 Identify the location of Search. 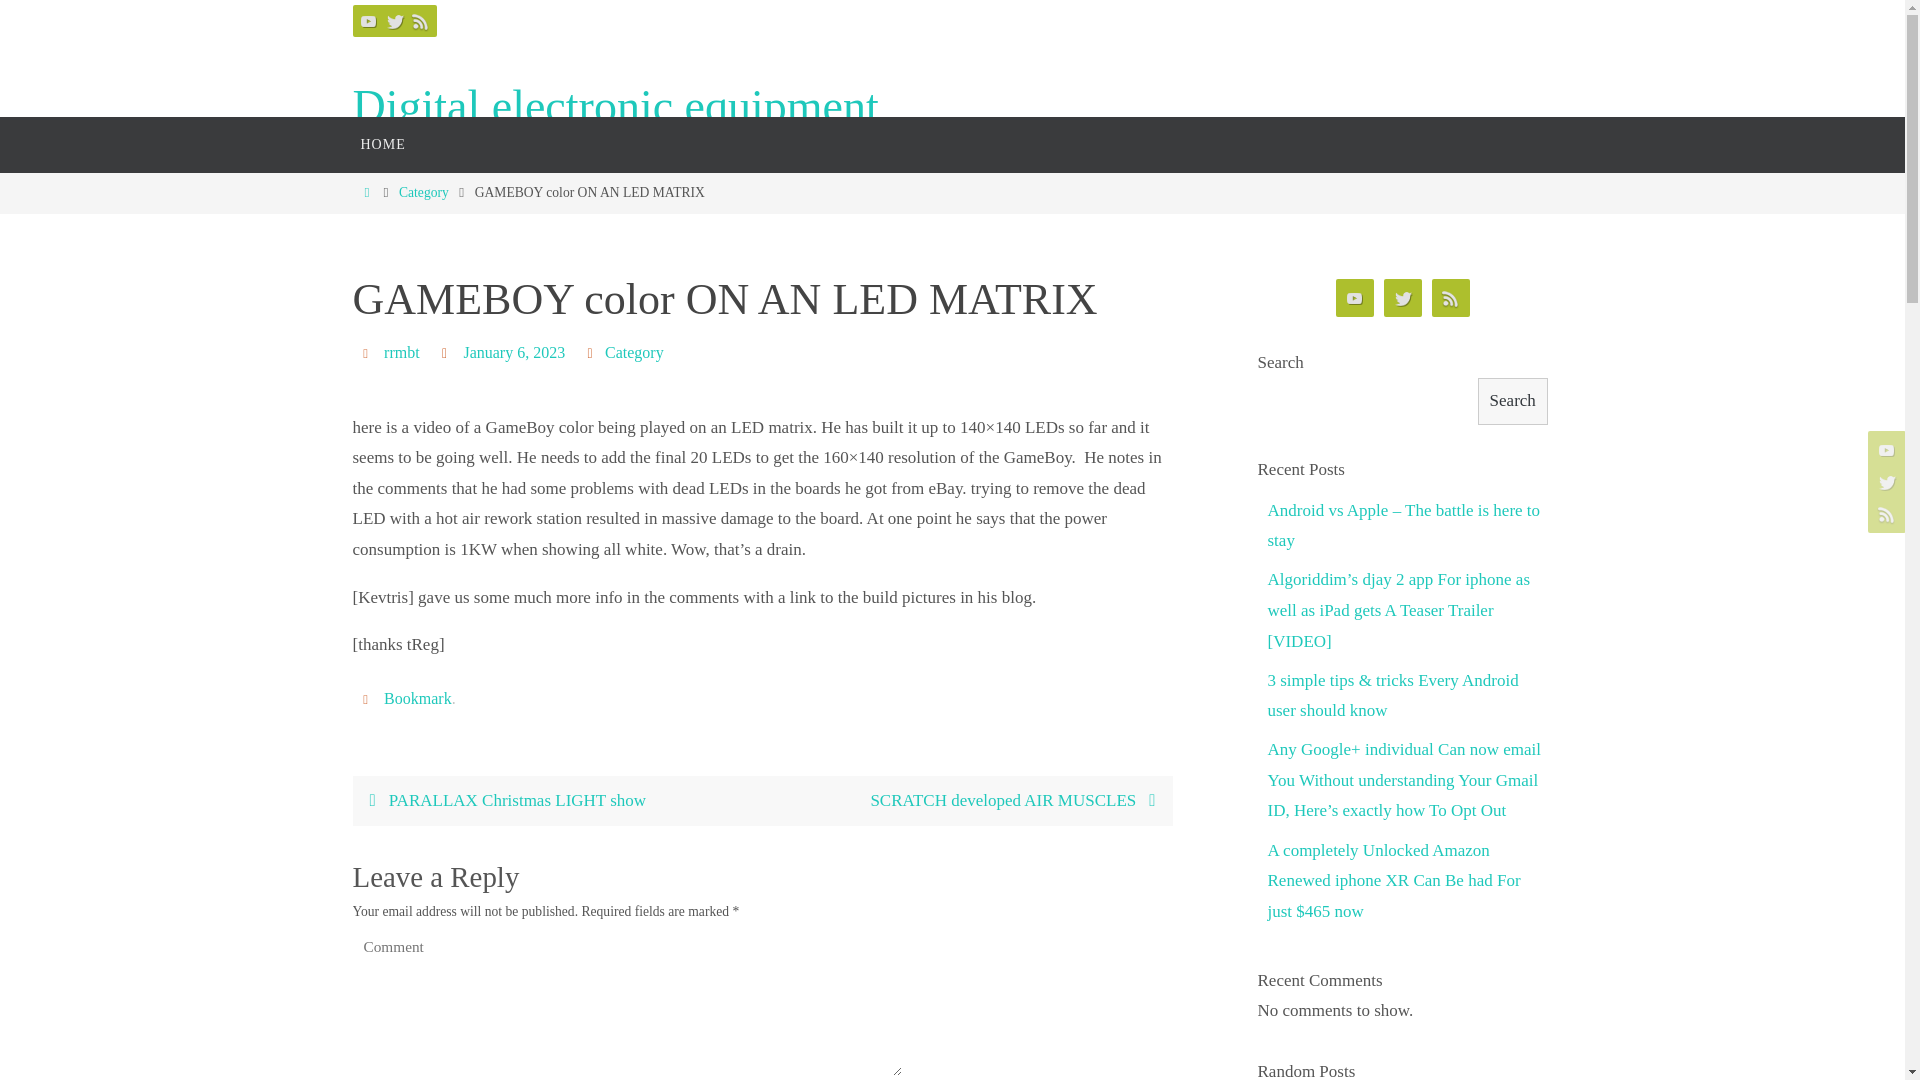
(1512, 402).